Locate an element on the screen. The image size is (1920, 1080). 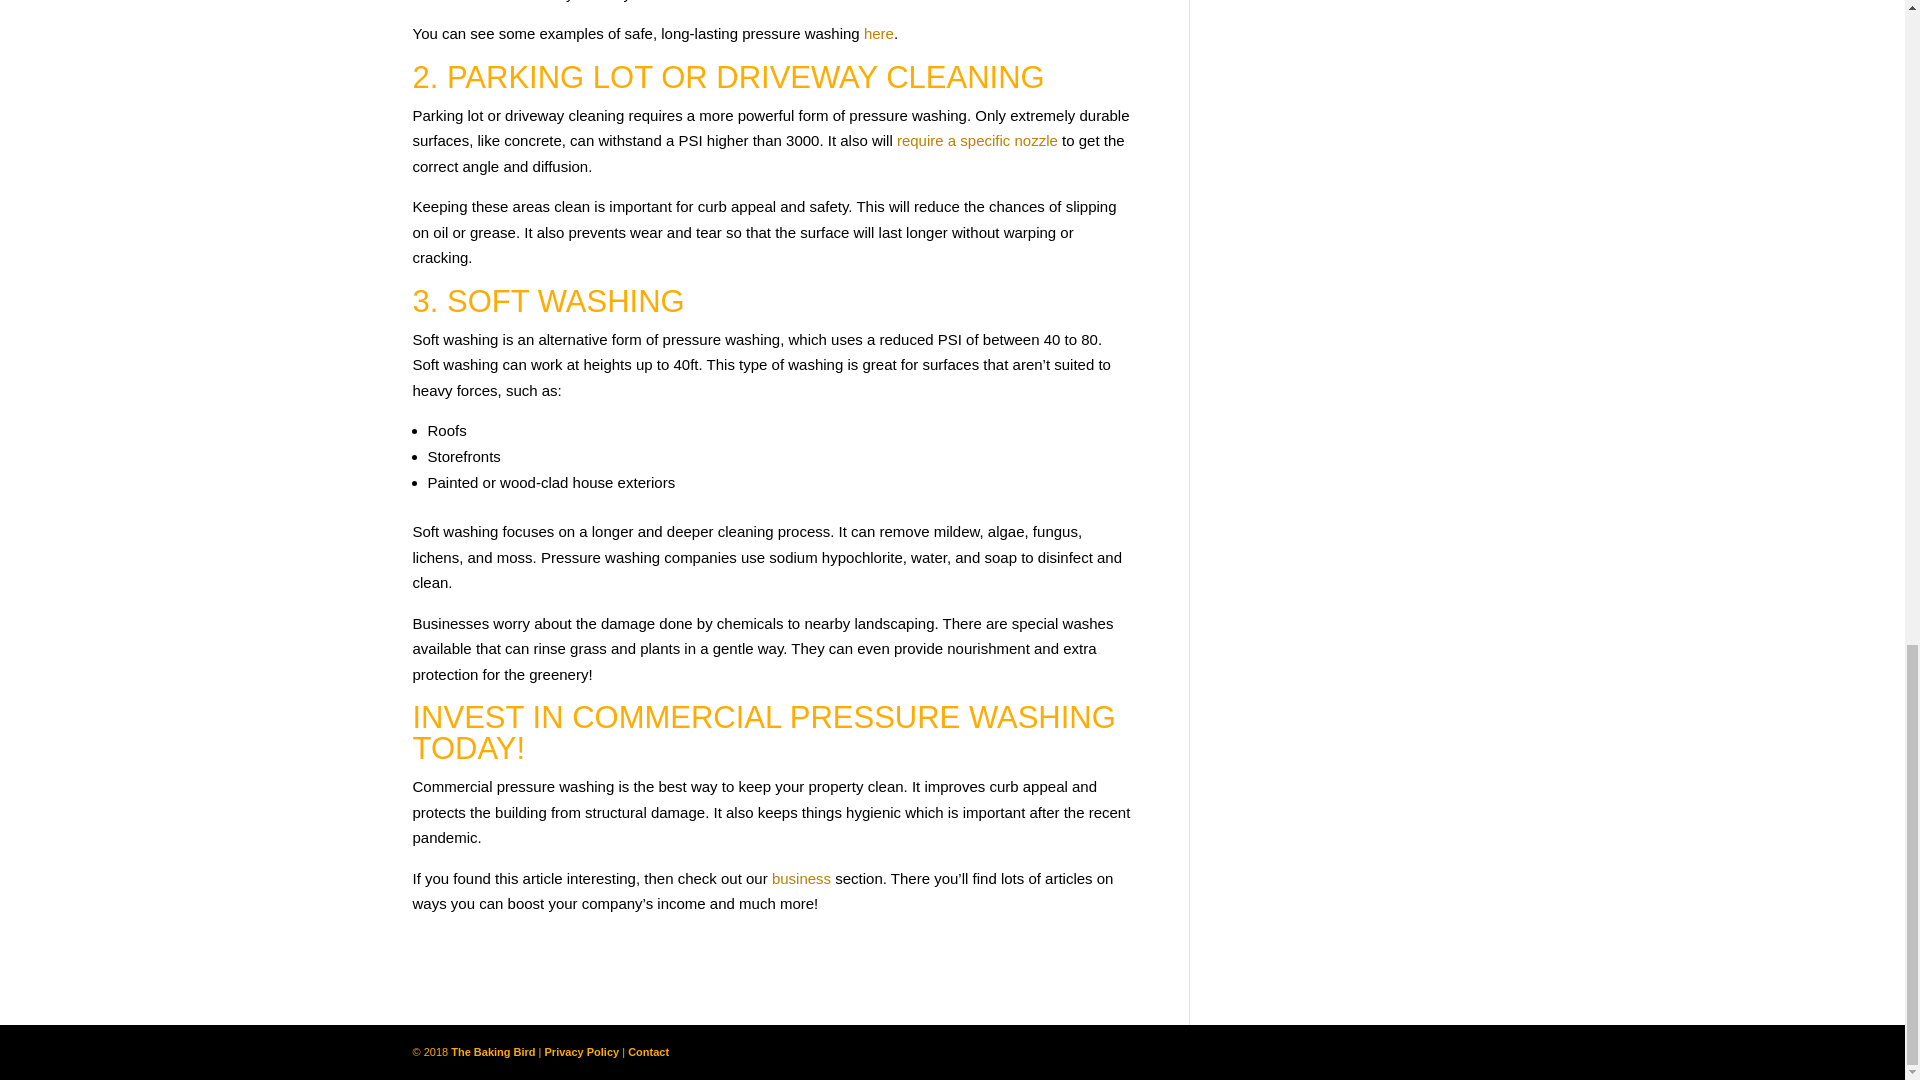
Contact is located at coordinates (648, 1052).